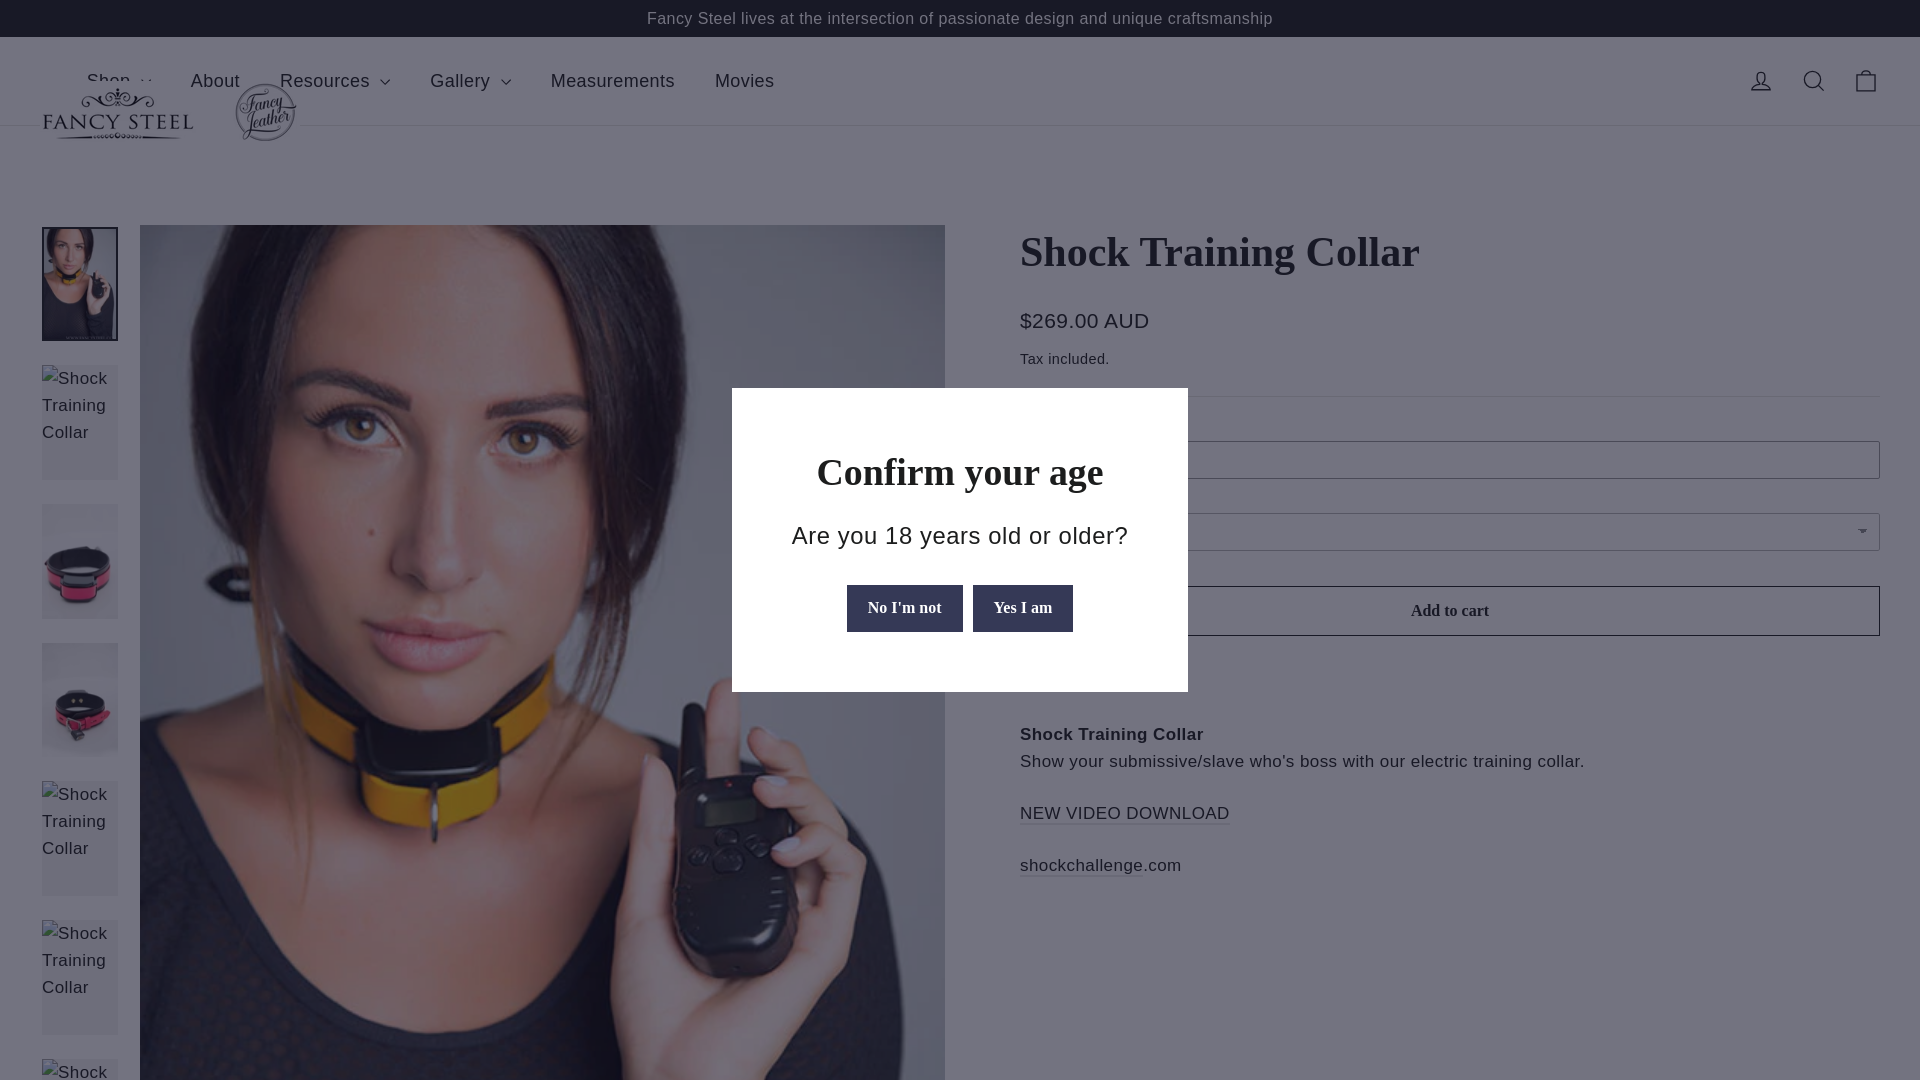 The image size is (1920, 1080). Describe the element at coordinates (1814, 80) in the screenshot. I see `icon-search` at that location.